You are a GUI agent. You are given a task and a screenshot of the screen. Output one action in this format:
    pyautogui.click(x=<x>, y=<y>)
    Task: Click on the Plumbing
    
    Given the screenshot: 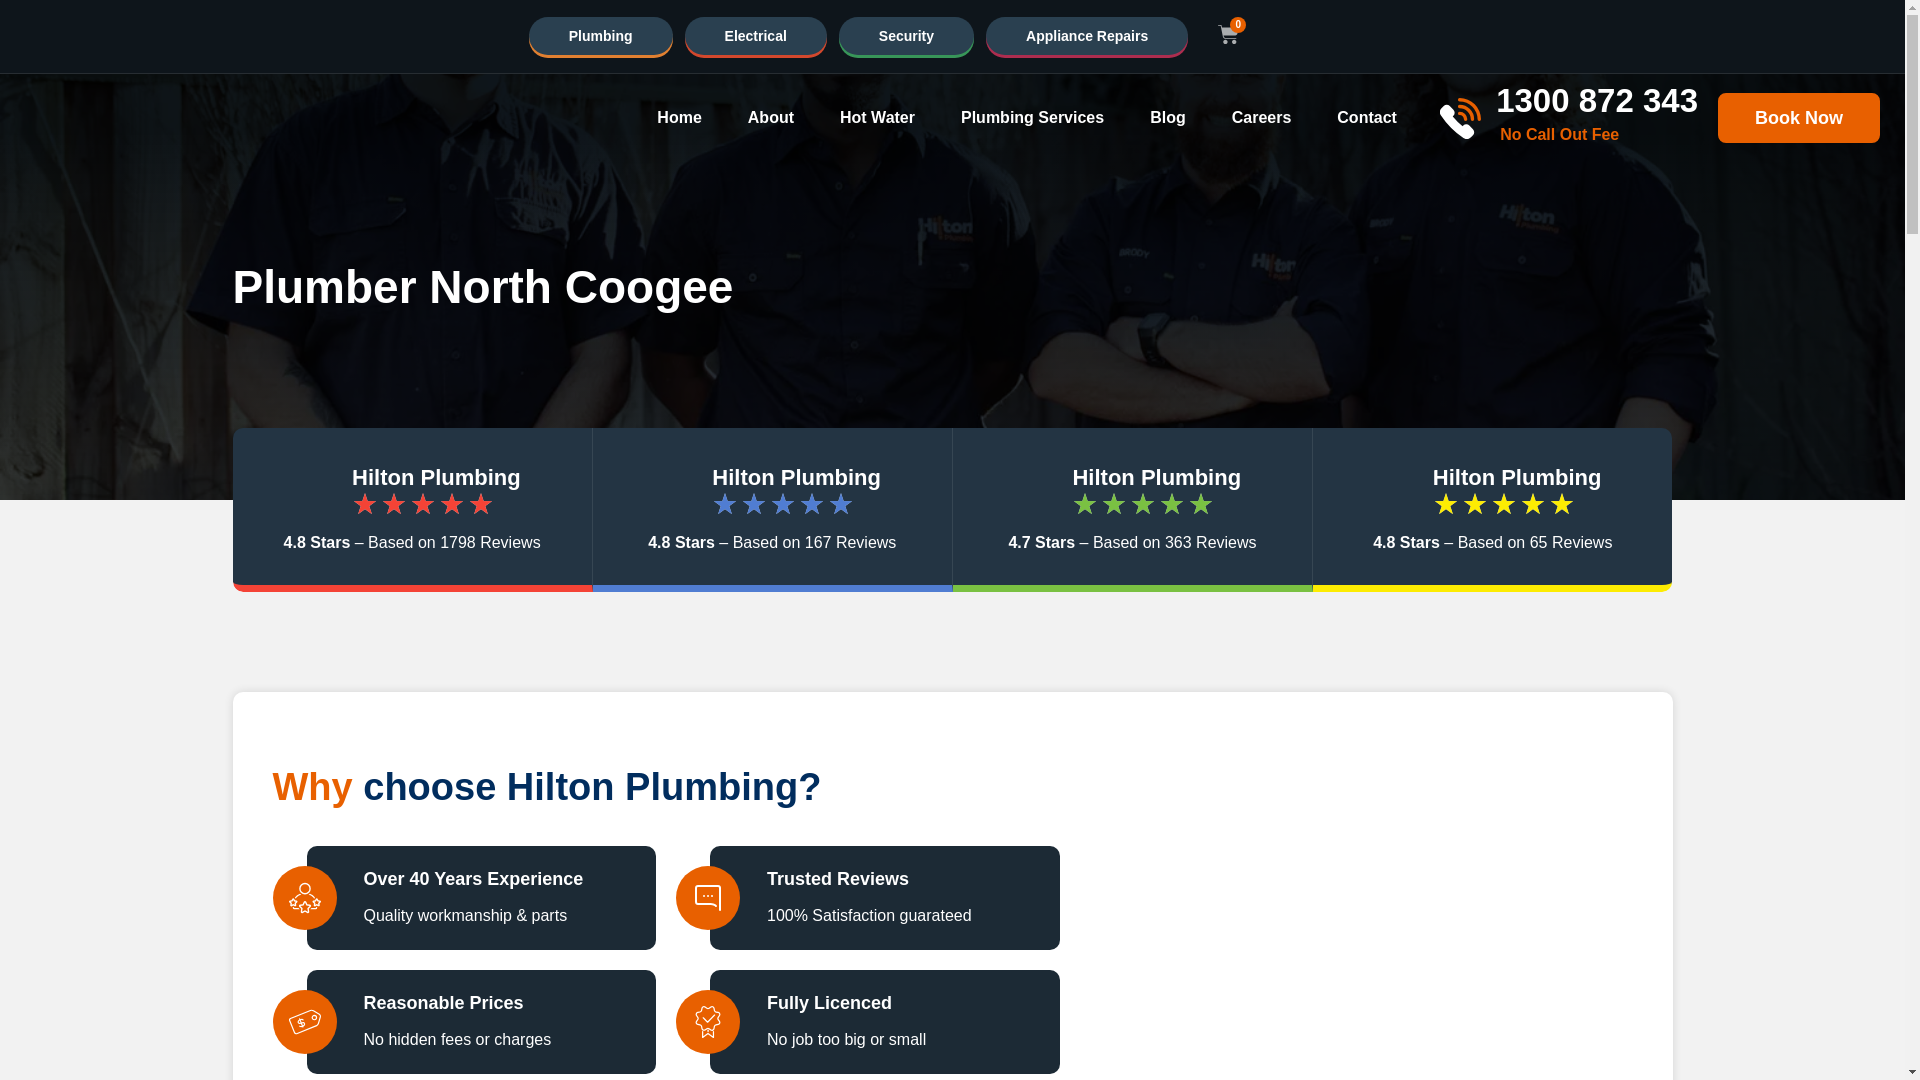 What is the action you would take?
    pyautogui.click(x=601, y=36)
    